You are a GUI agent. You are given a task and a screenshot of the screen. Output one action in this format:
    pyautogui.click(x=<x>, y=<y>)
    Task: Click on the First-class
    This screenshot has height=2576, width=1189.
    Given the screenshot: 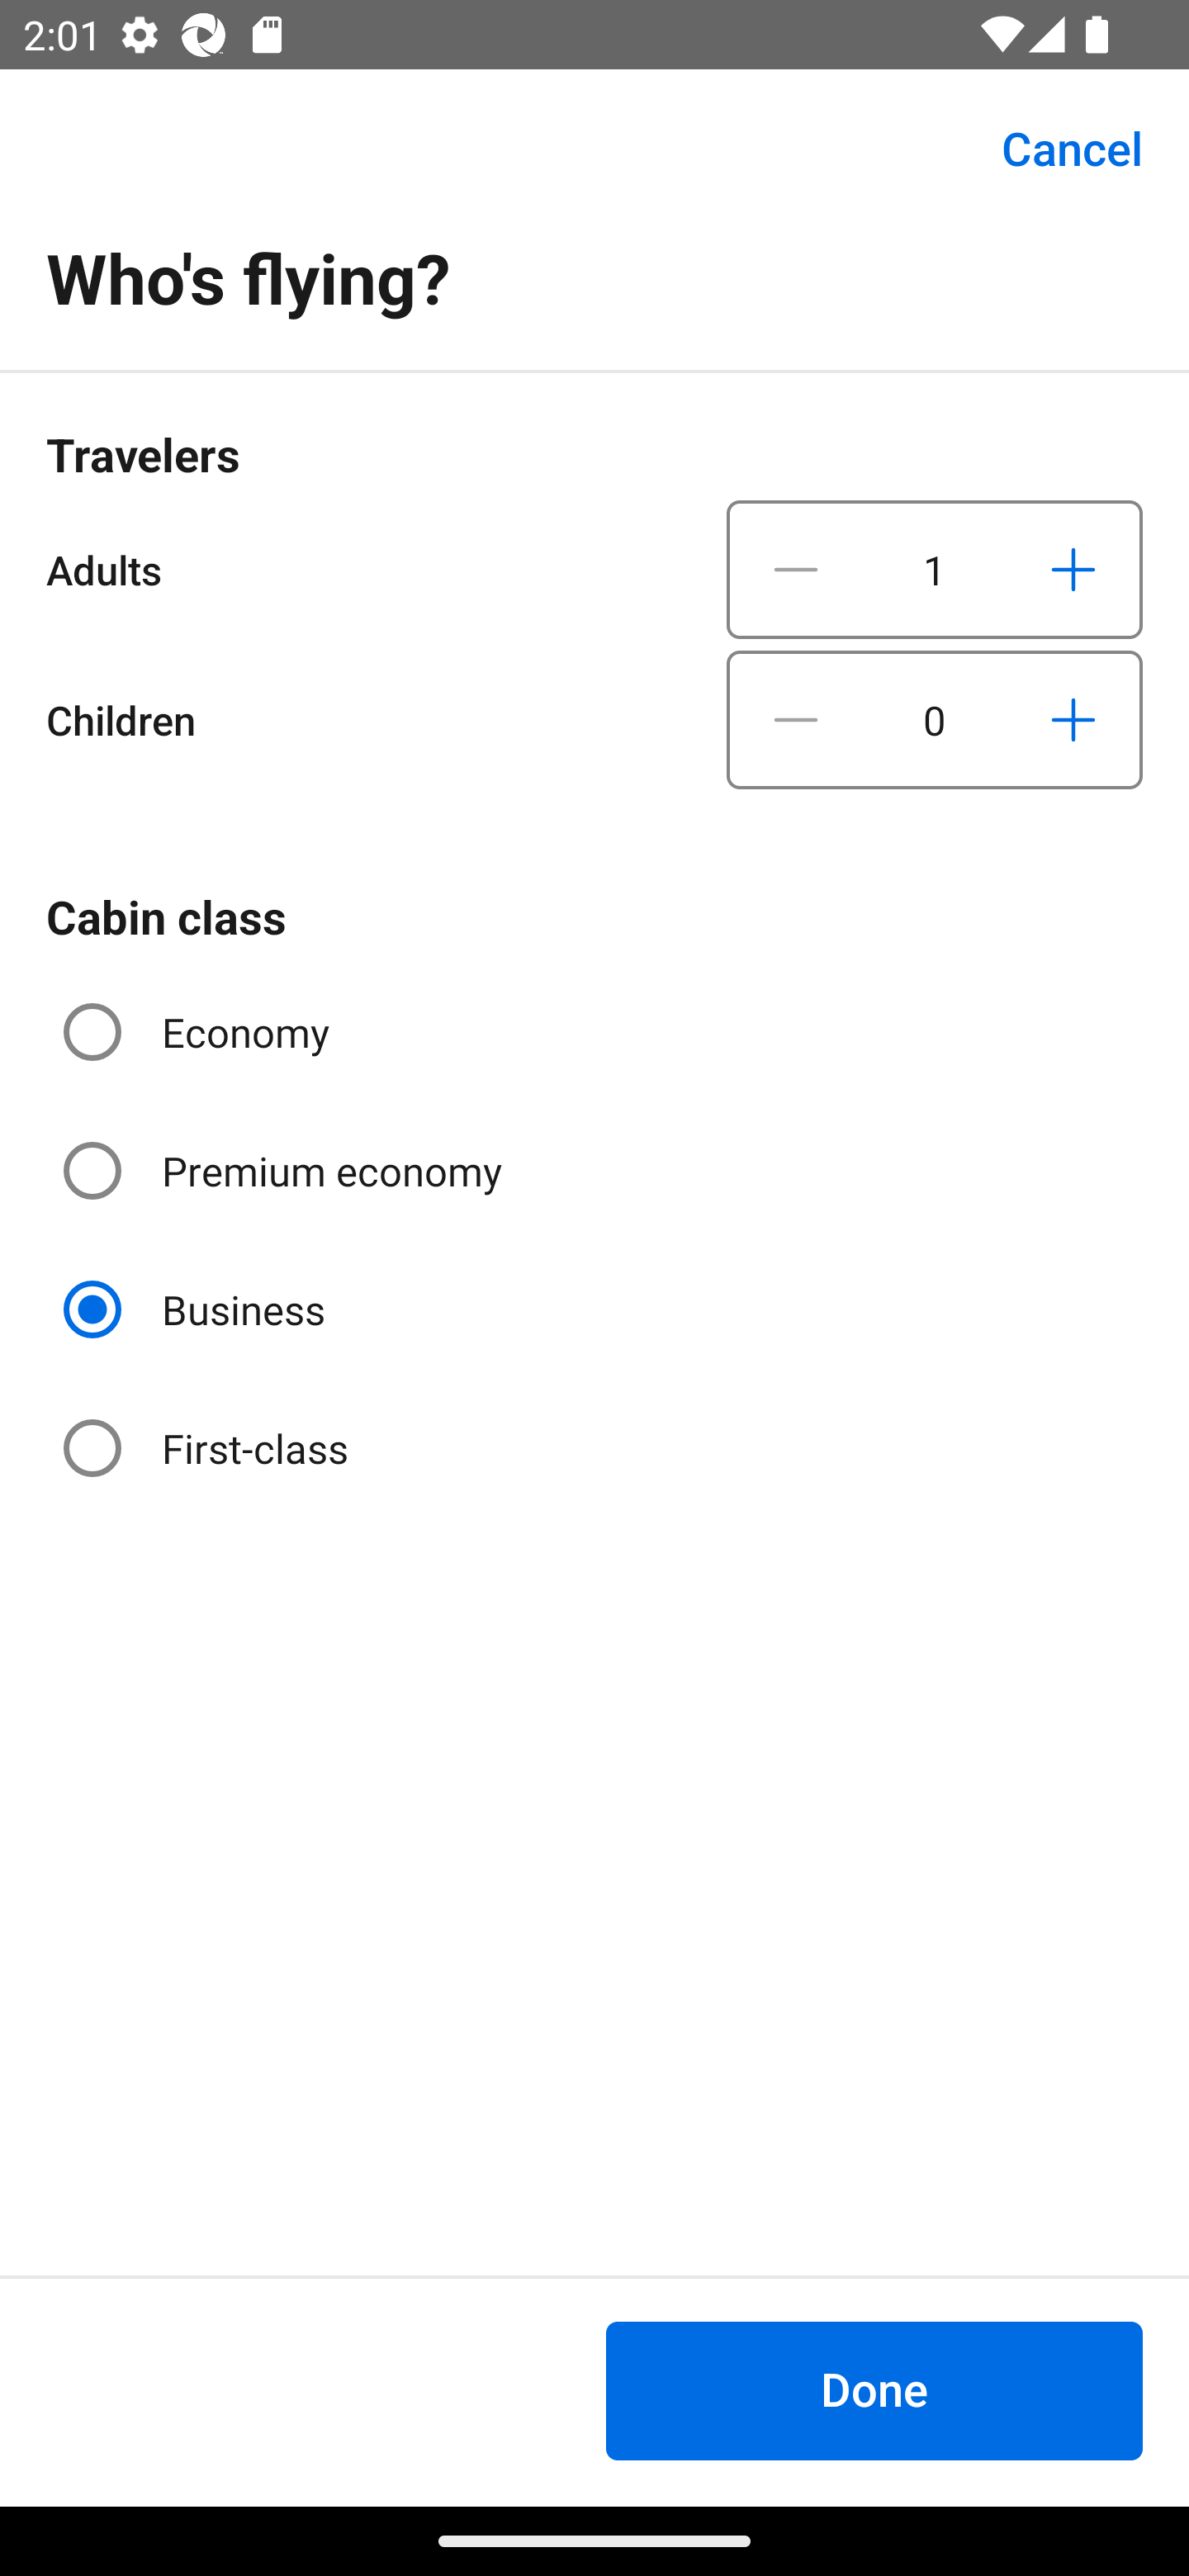 What is the action you would take?
    pyautogui.click(x=208, y=1447)
    